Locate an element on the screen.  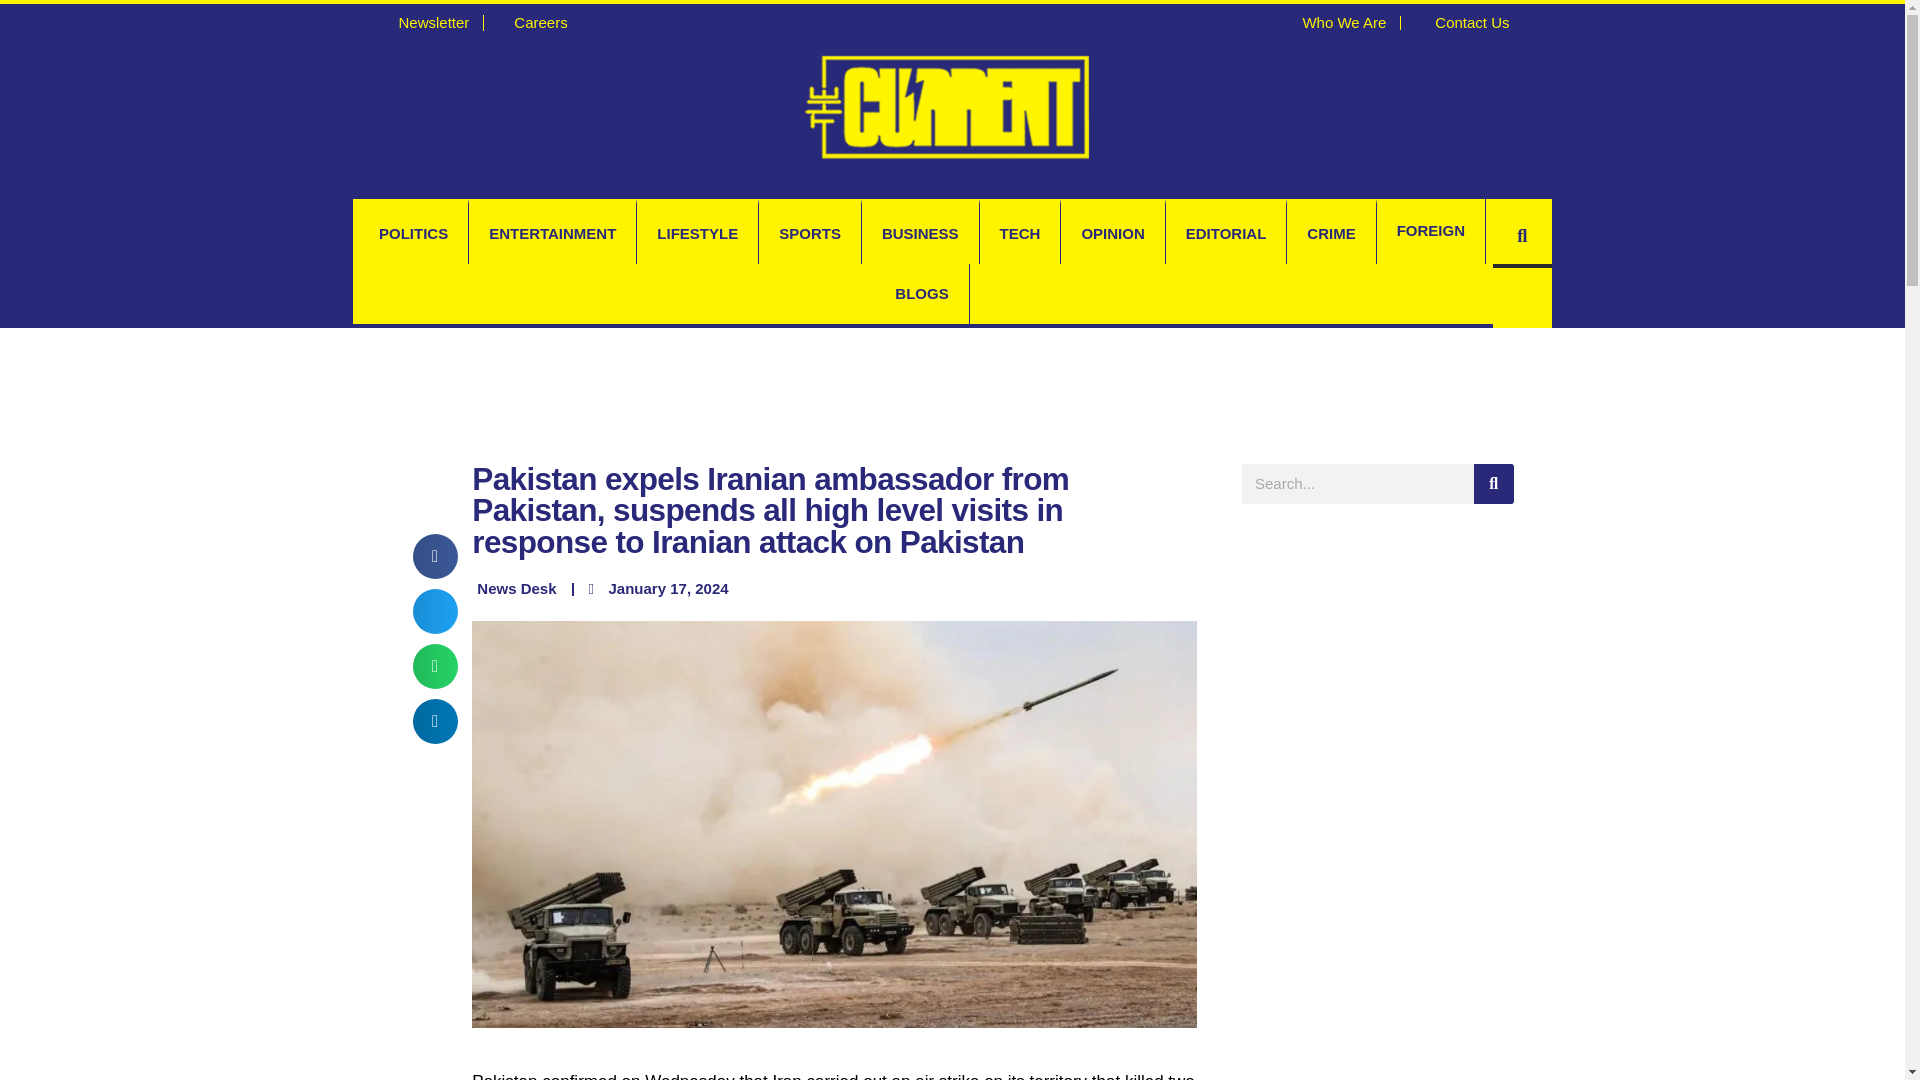
Contact Us is located at coordinates (1462, 22).